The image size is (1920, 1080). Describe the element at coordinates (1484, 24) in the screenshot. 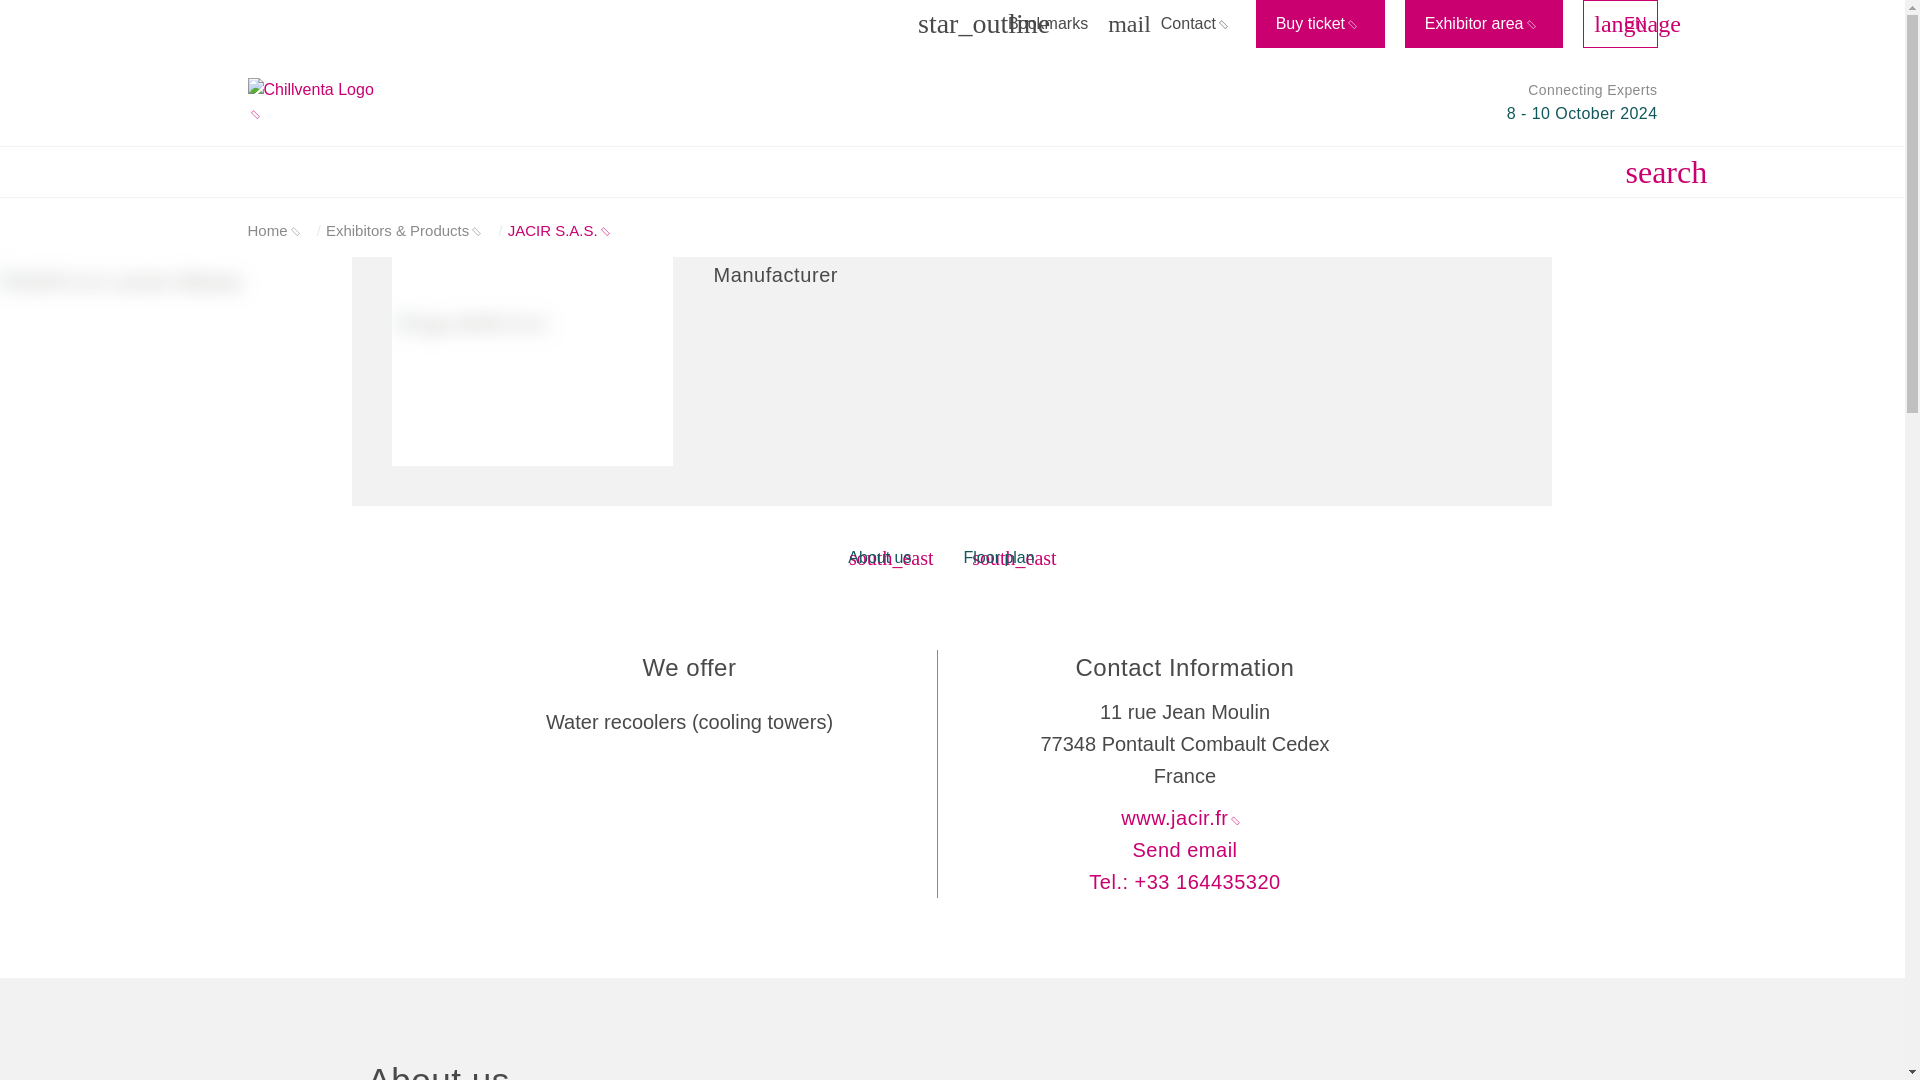

I see `Exhibitor area` at that location.